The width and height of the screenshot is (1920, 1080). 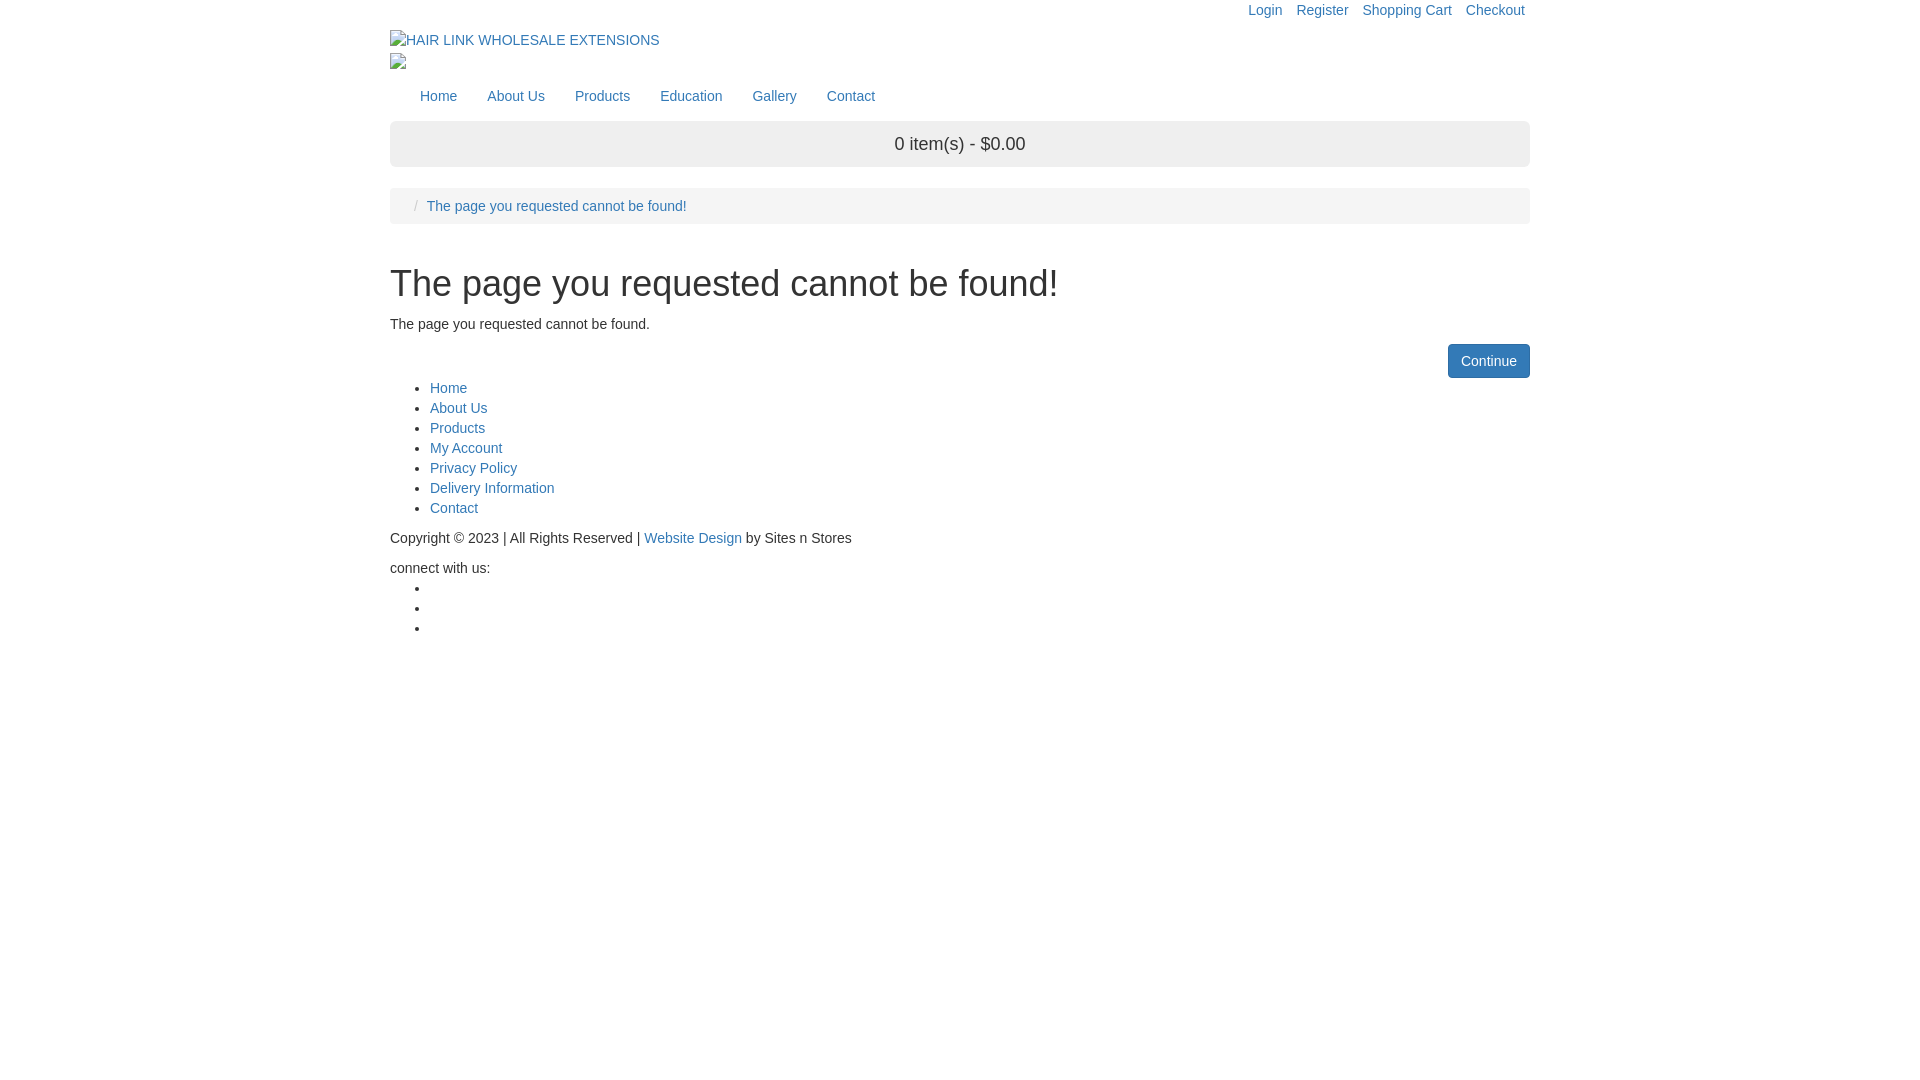 I want to click on 0 item(s) - $0.00, so click(x=960, y=144).